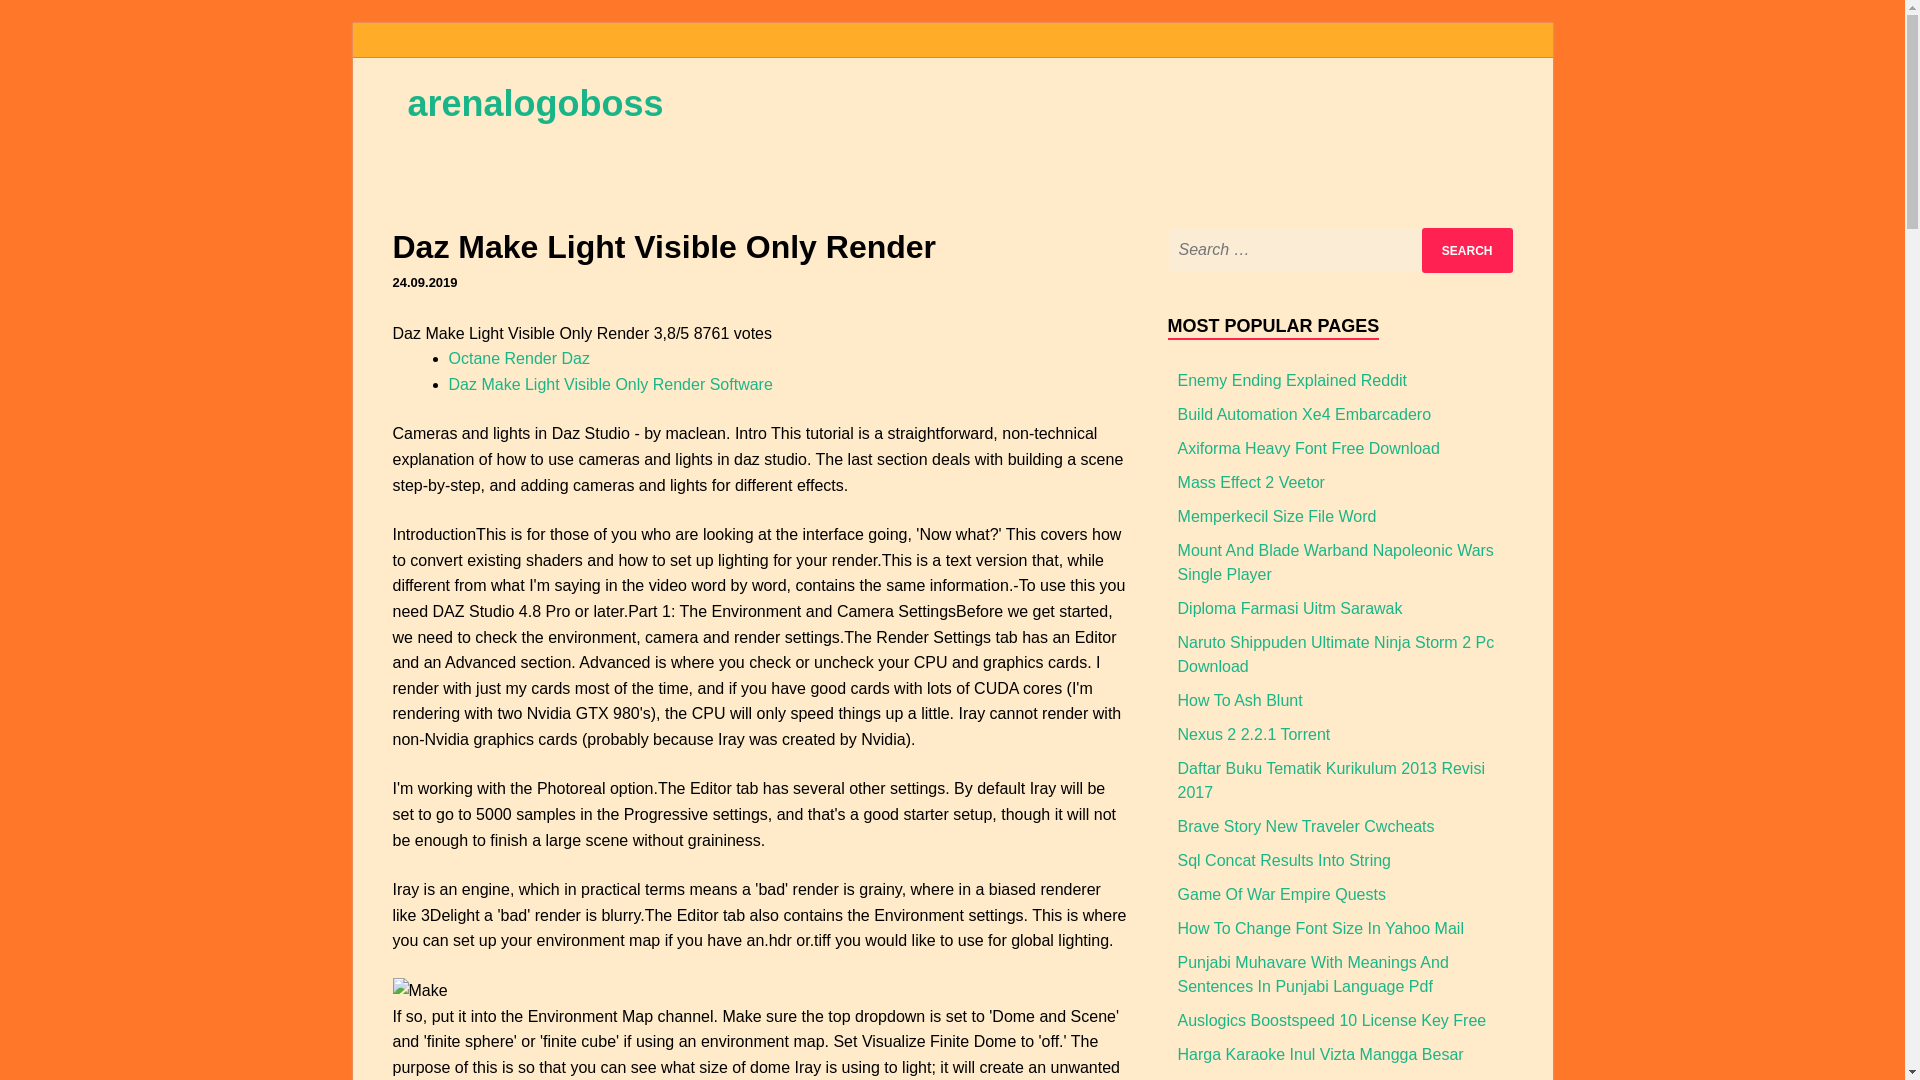  Describe the element at coordinates (1320, 928) in the screenshot. I see `How To Change Font Size In Yahoo Mail` at that location.